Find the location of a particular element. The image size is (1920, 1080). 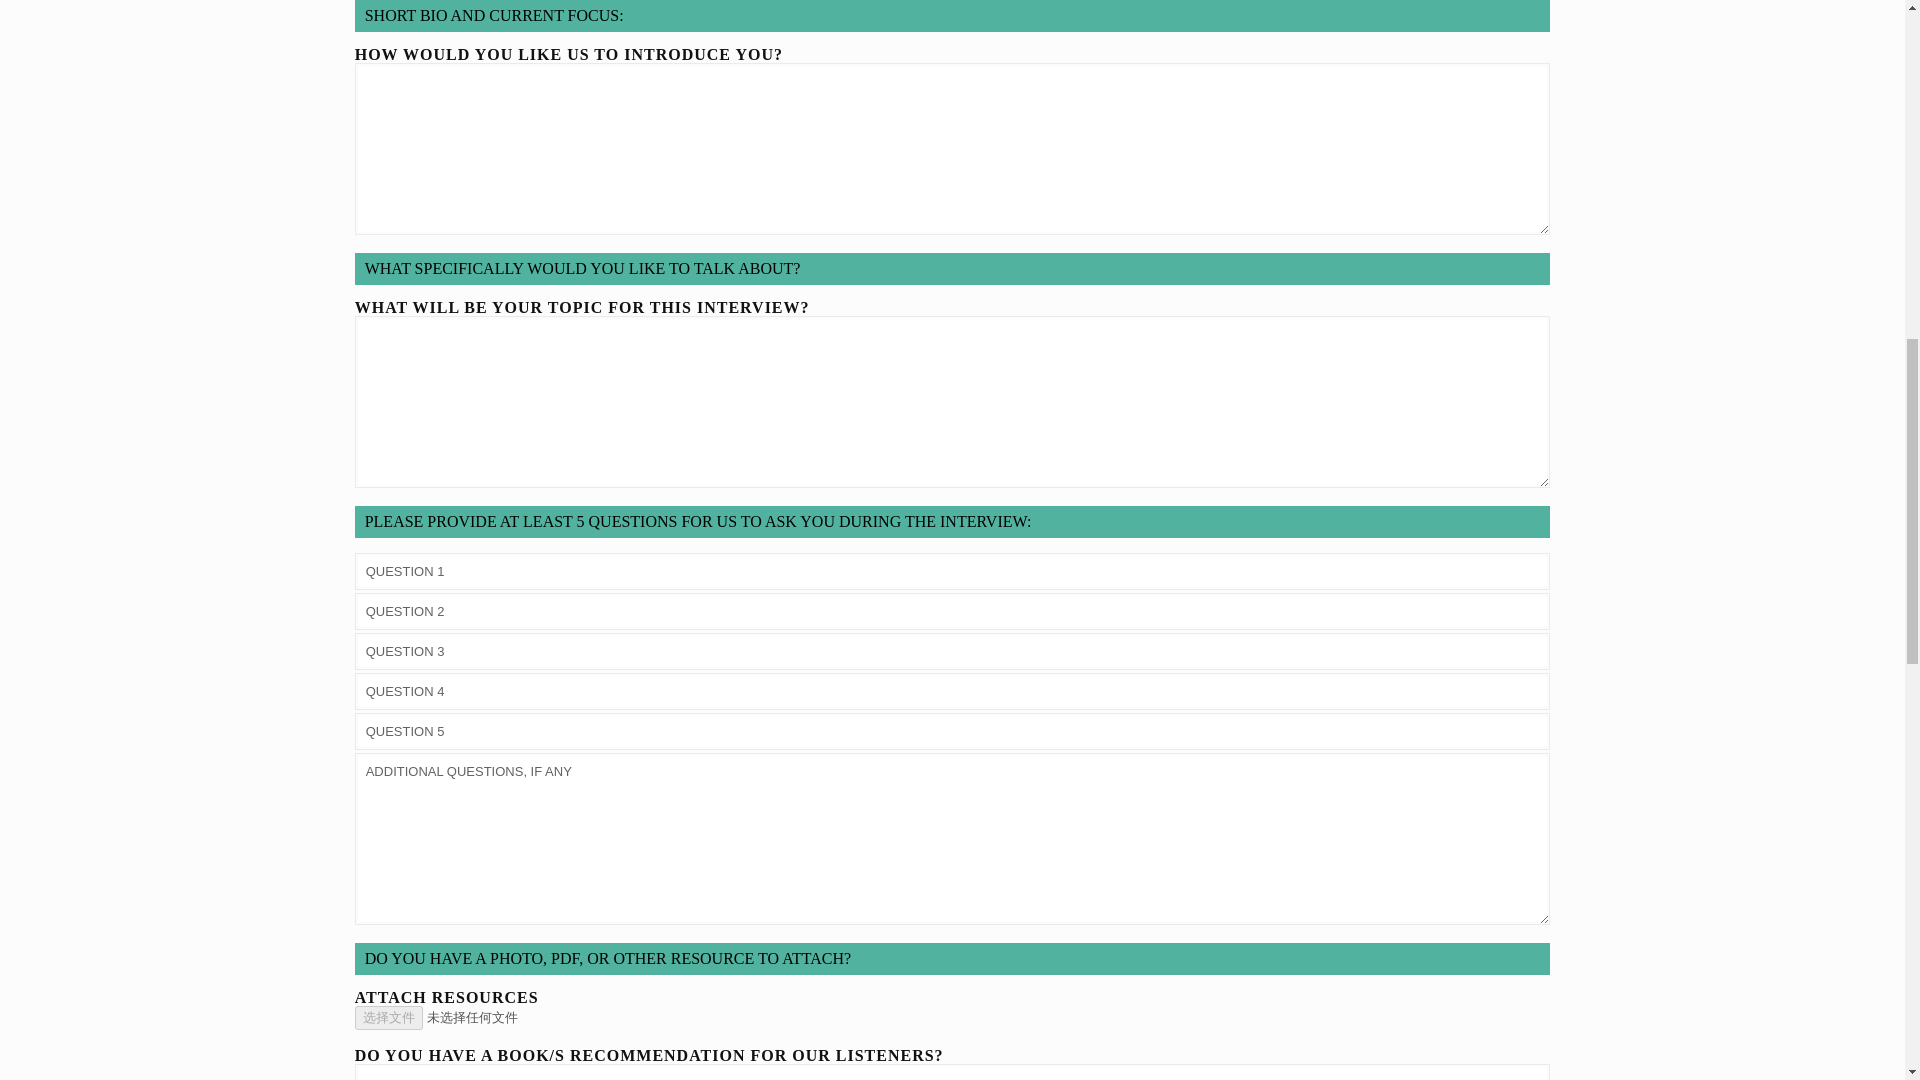

QUESTION 5 is located at coordinates (953, 730).